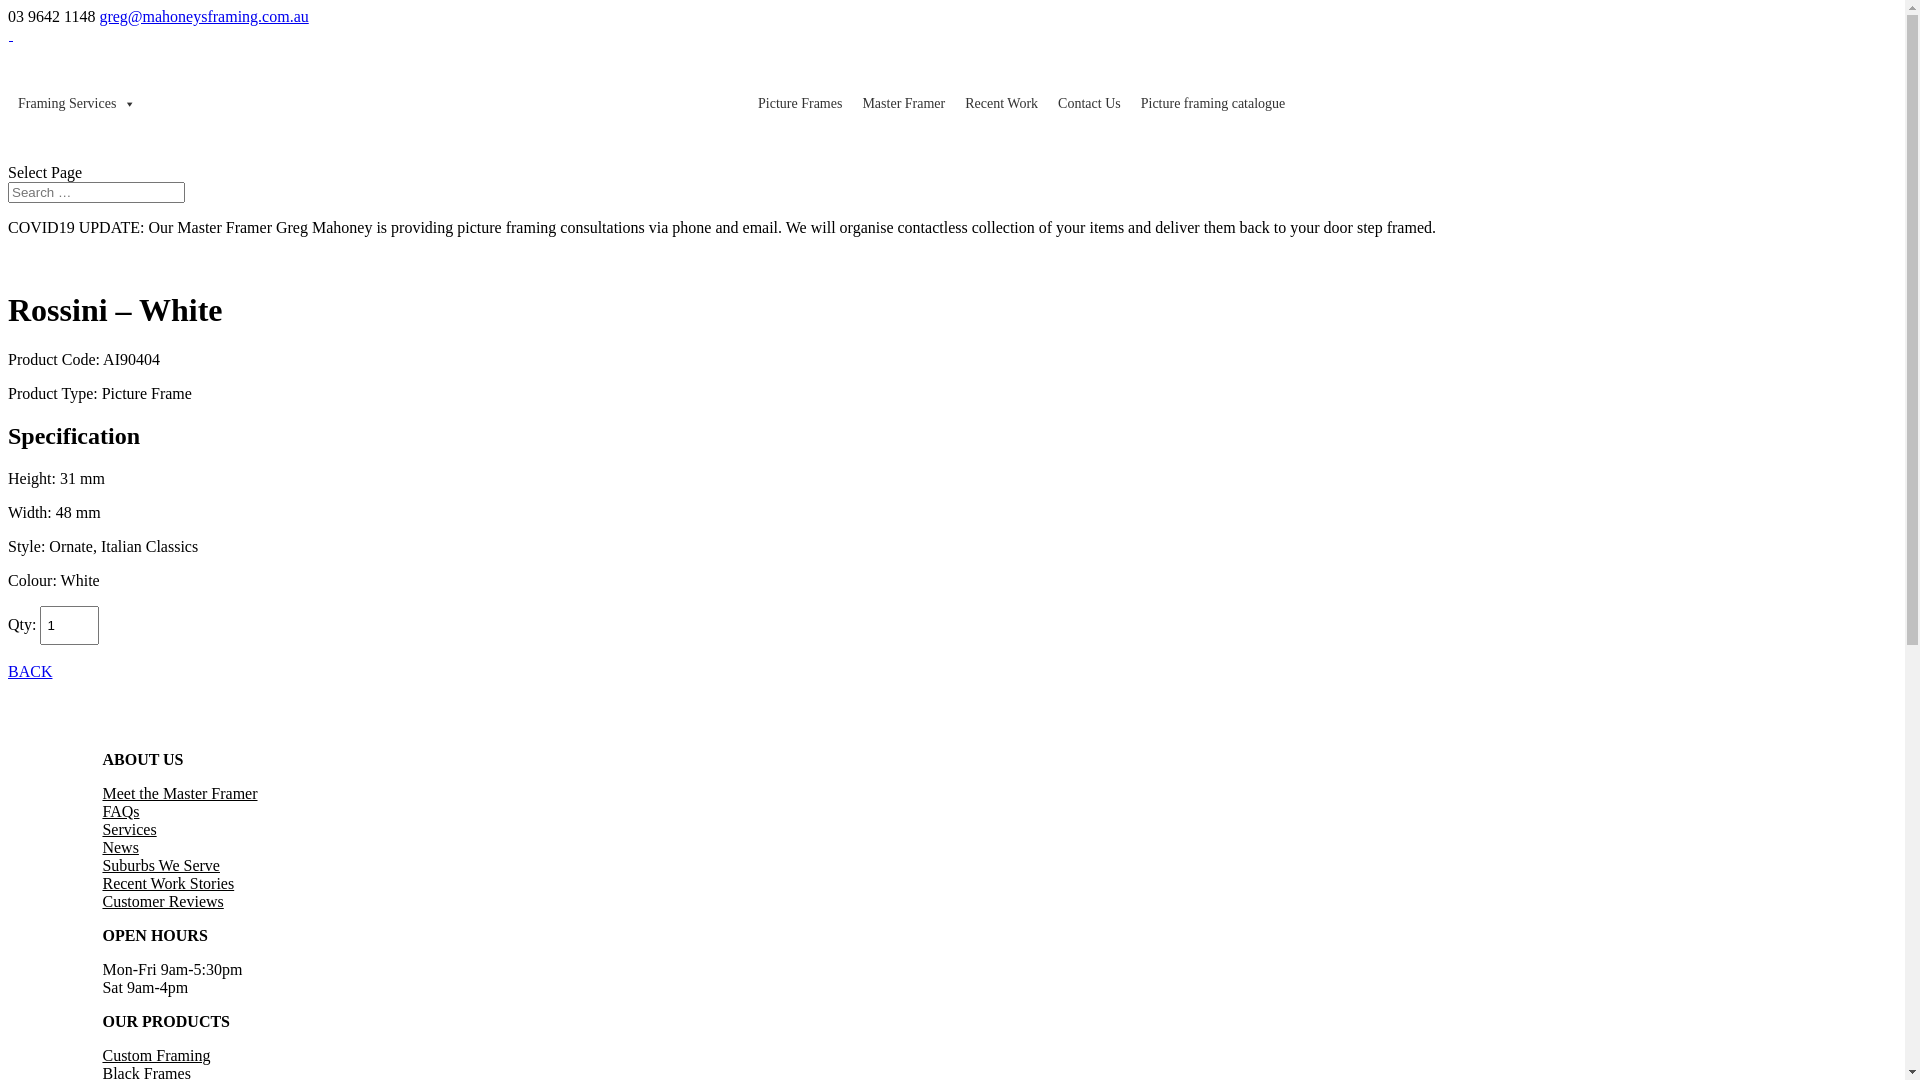 This screenshot has width=1920, height=1080. I want to click on Services, so click(129, 830).